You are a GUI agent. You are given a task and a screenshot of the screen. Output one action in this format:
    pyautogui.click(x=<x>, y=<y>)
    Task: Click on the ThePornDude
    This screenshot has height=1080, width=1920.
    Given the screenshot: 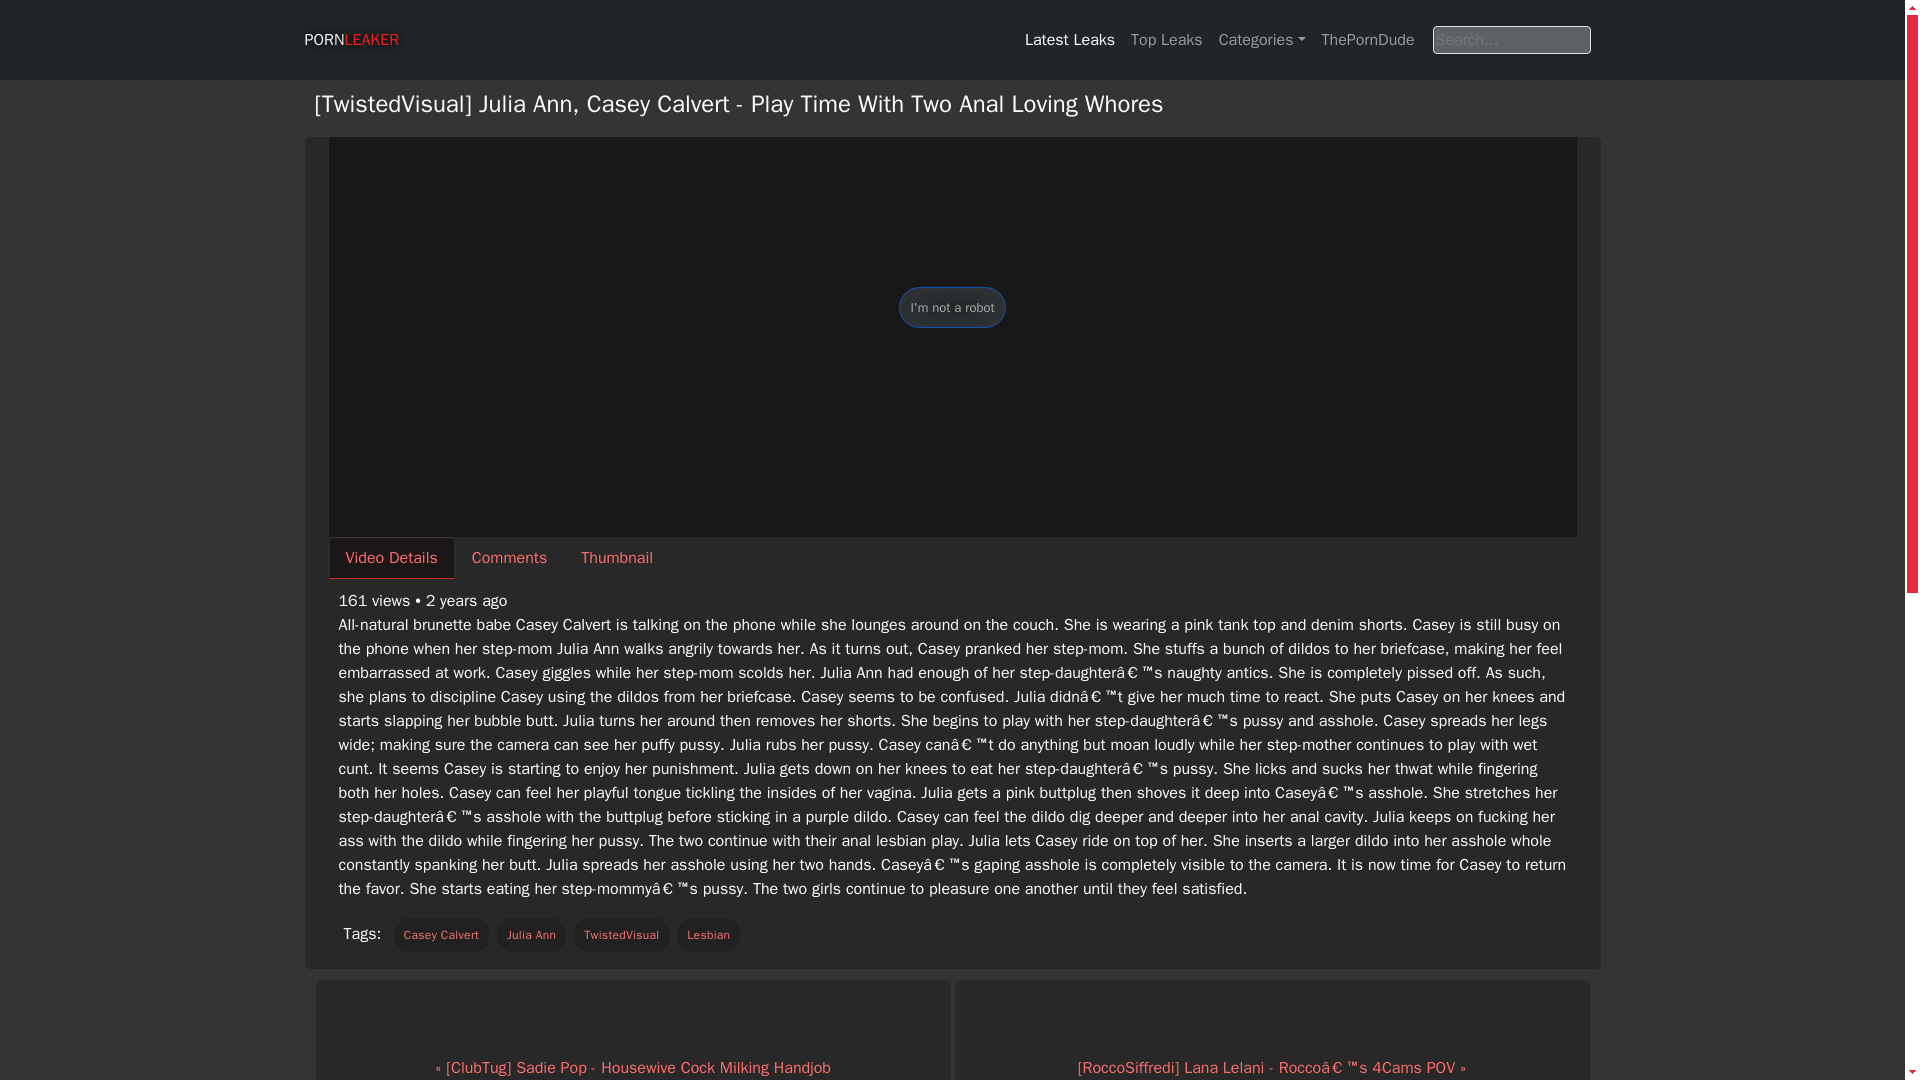 What is the action you would take?
    pyautogui.click(x=1368, y=40)
    